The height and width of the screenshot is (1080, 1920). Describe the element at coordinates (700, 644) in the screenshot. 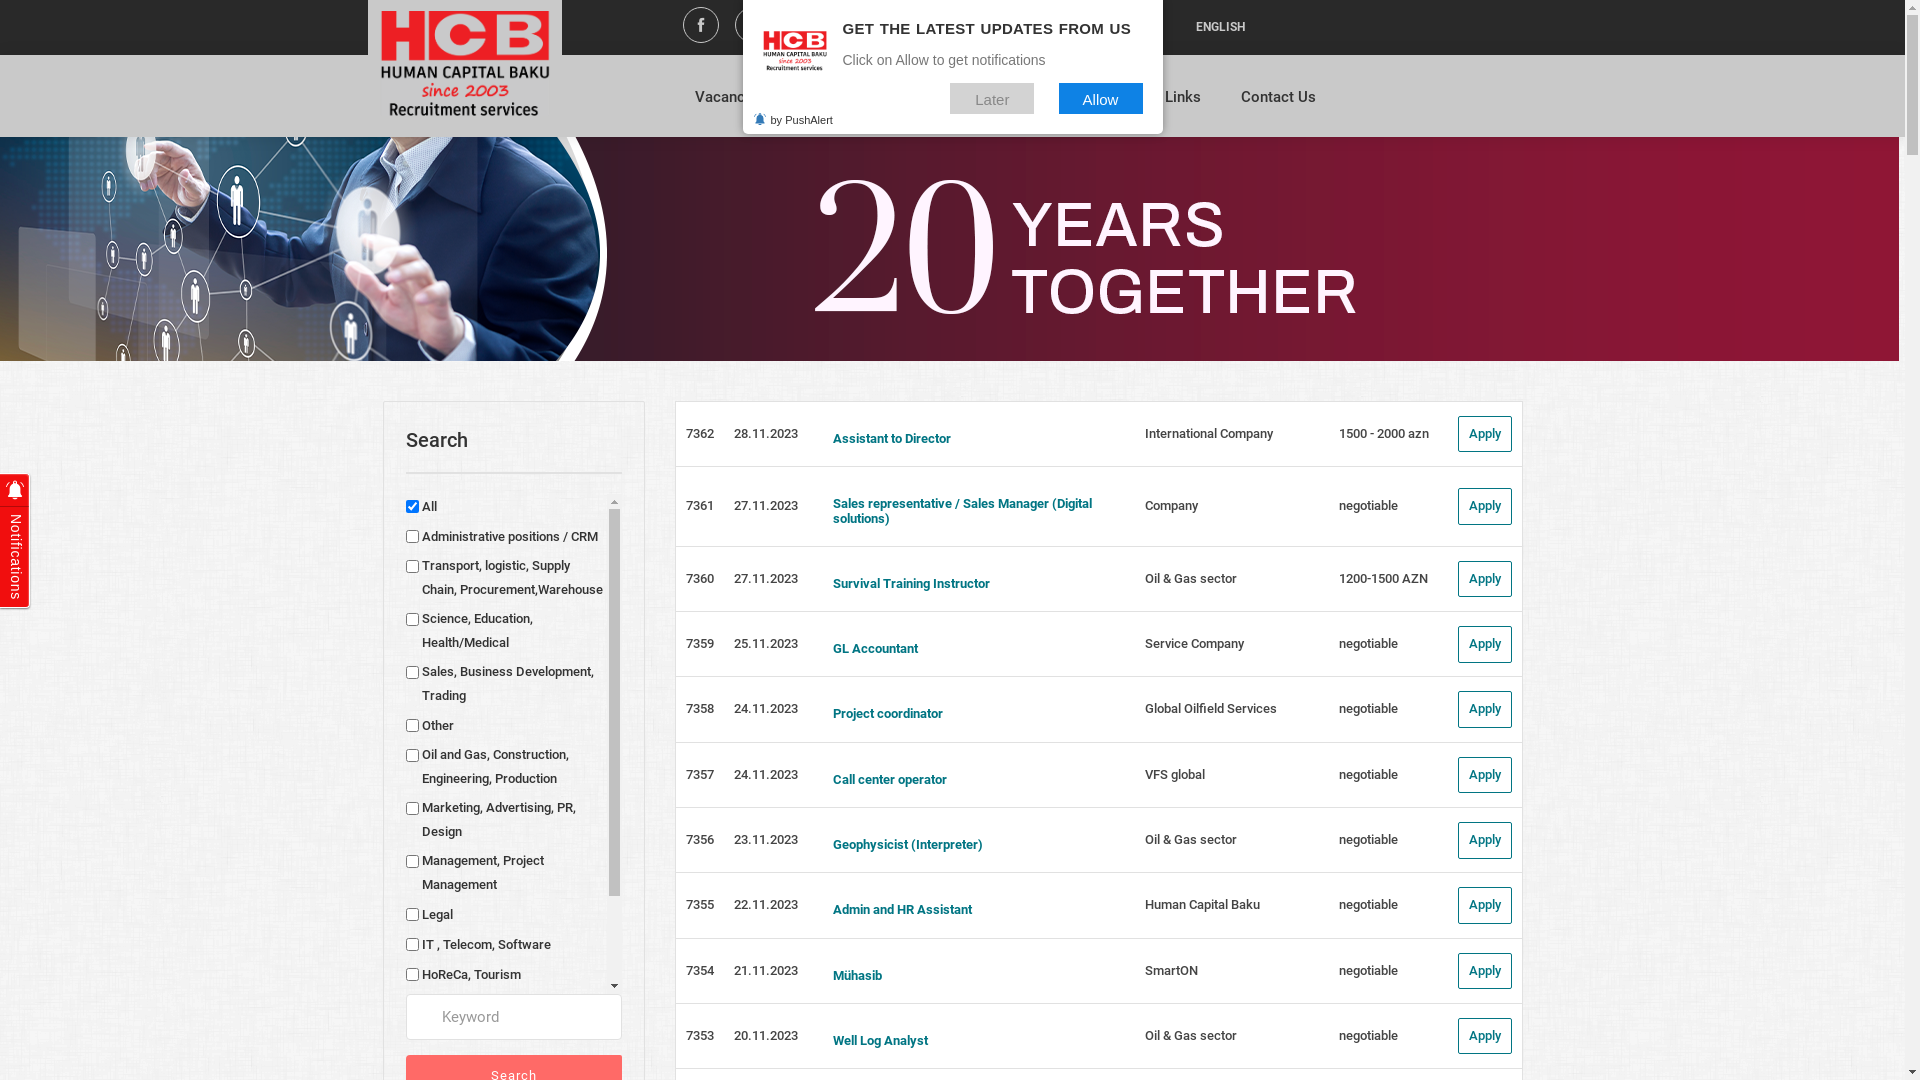

I see `7359` at that location.